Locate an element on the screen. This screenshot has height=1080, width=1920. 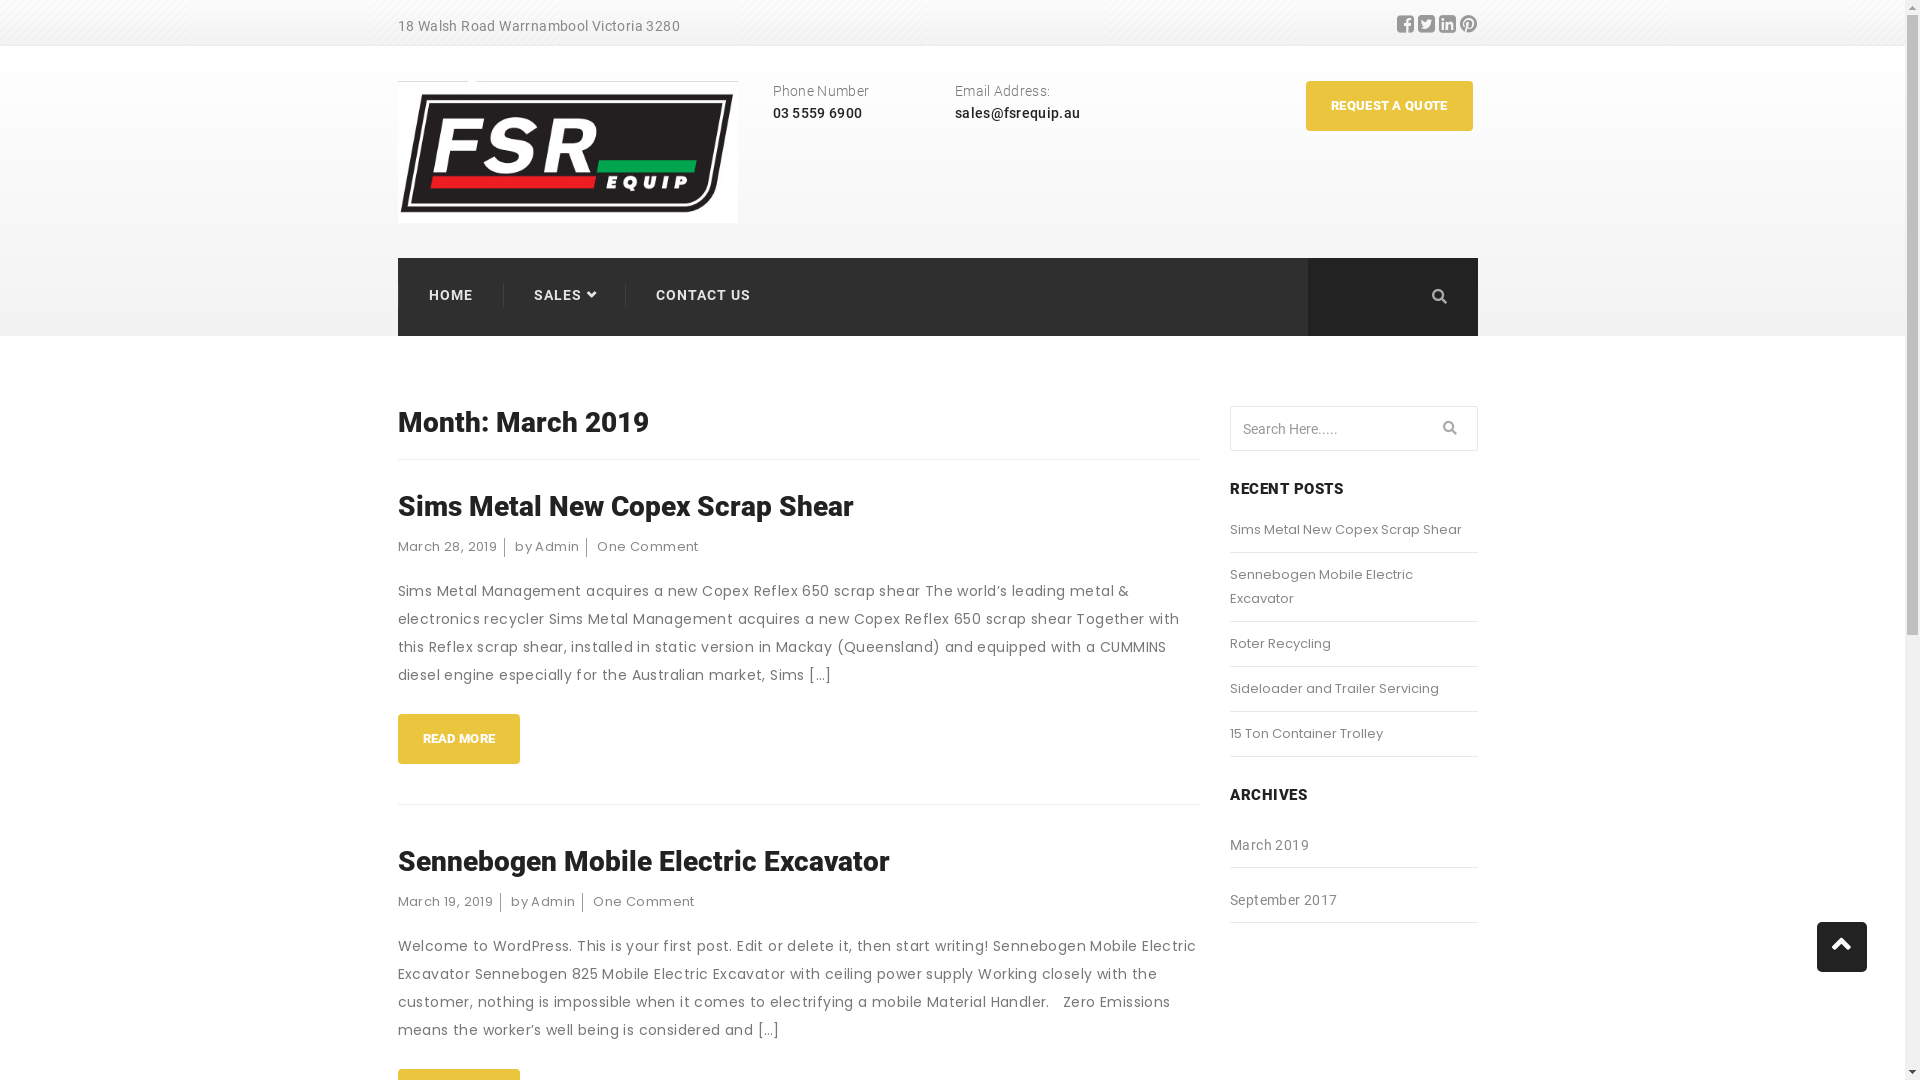
03 5559 6900 is located at coordinates (817, 113).